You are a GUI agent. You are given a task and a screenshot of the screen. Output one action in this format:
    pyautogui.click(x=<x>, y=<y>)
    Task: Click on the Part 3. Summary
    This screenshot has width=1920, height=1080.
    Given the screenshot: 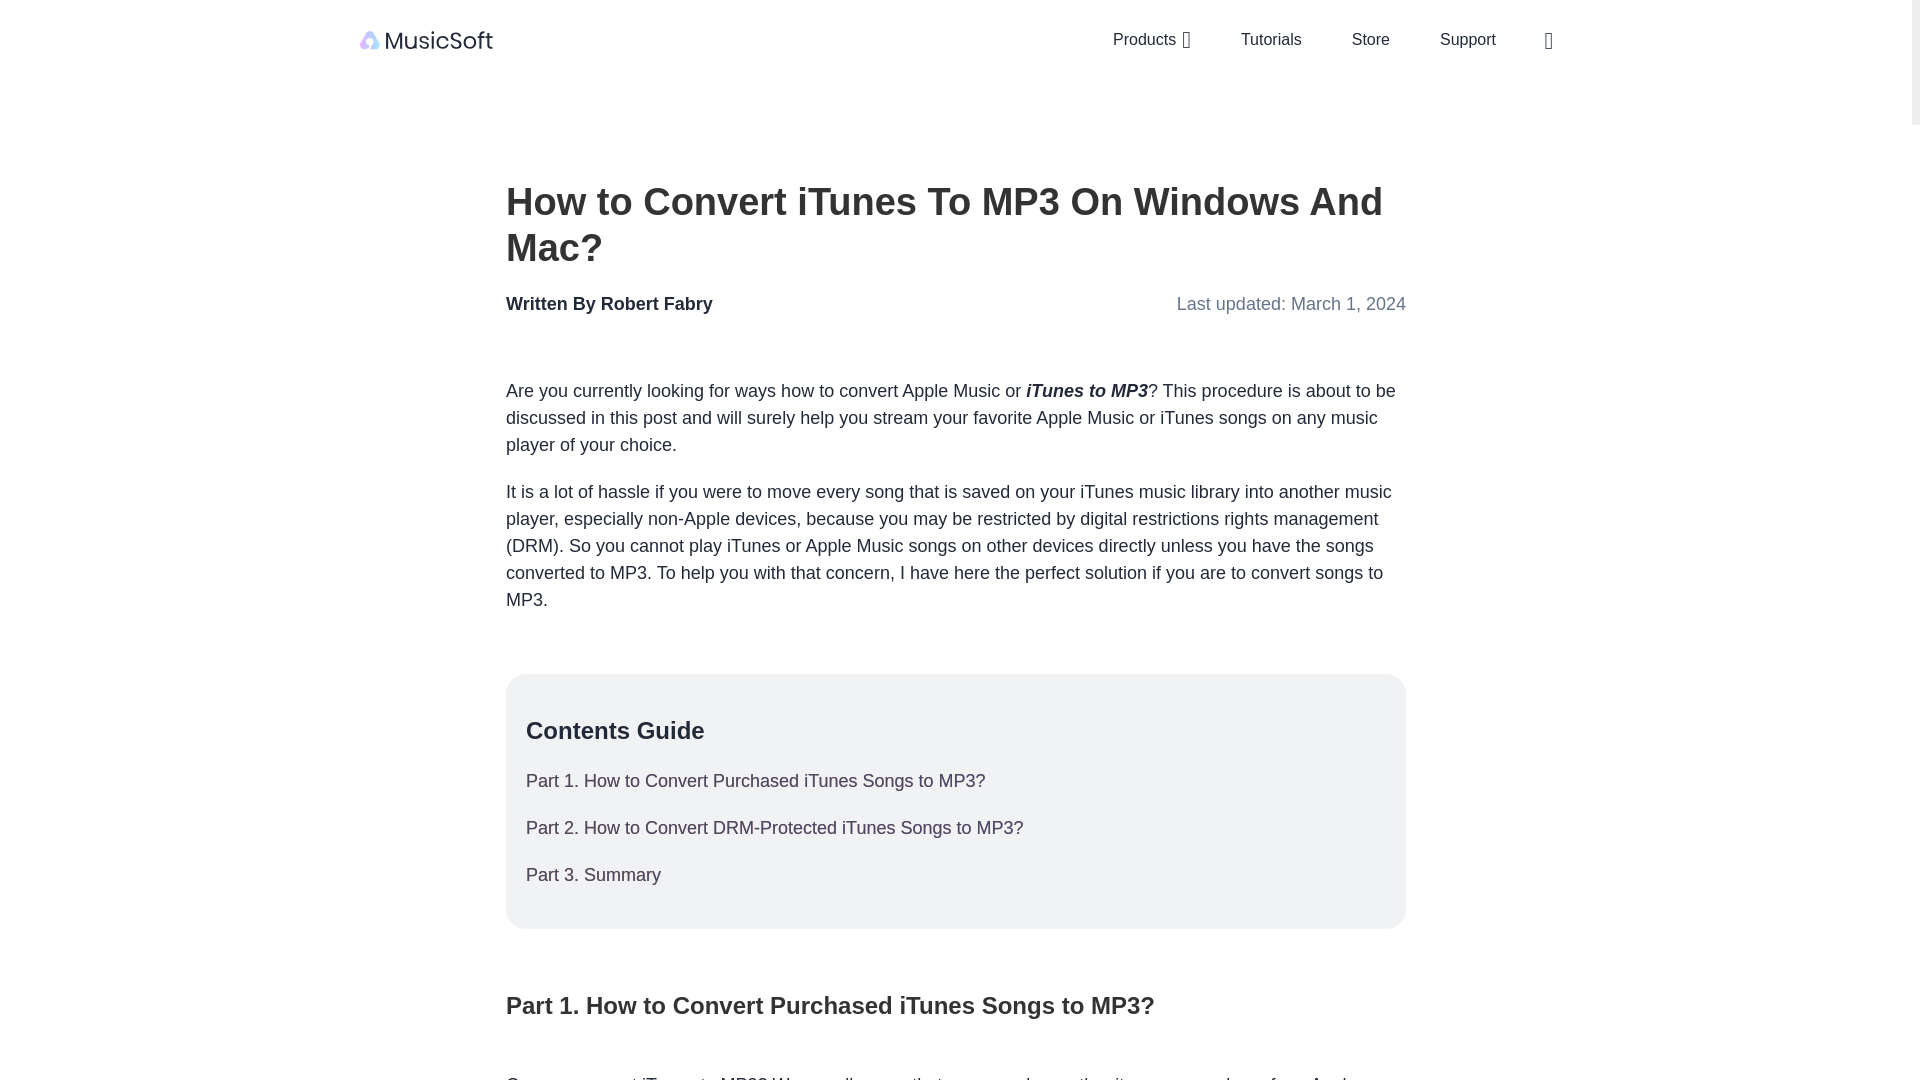 What is the action you would take?
    pyautogui.click(x=956, y=874)
    